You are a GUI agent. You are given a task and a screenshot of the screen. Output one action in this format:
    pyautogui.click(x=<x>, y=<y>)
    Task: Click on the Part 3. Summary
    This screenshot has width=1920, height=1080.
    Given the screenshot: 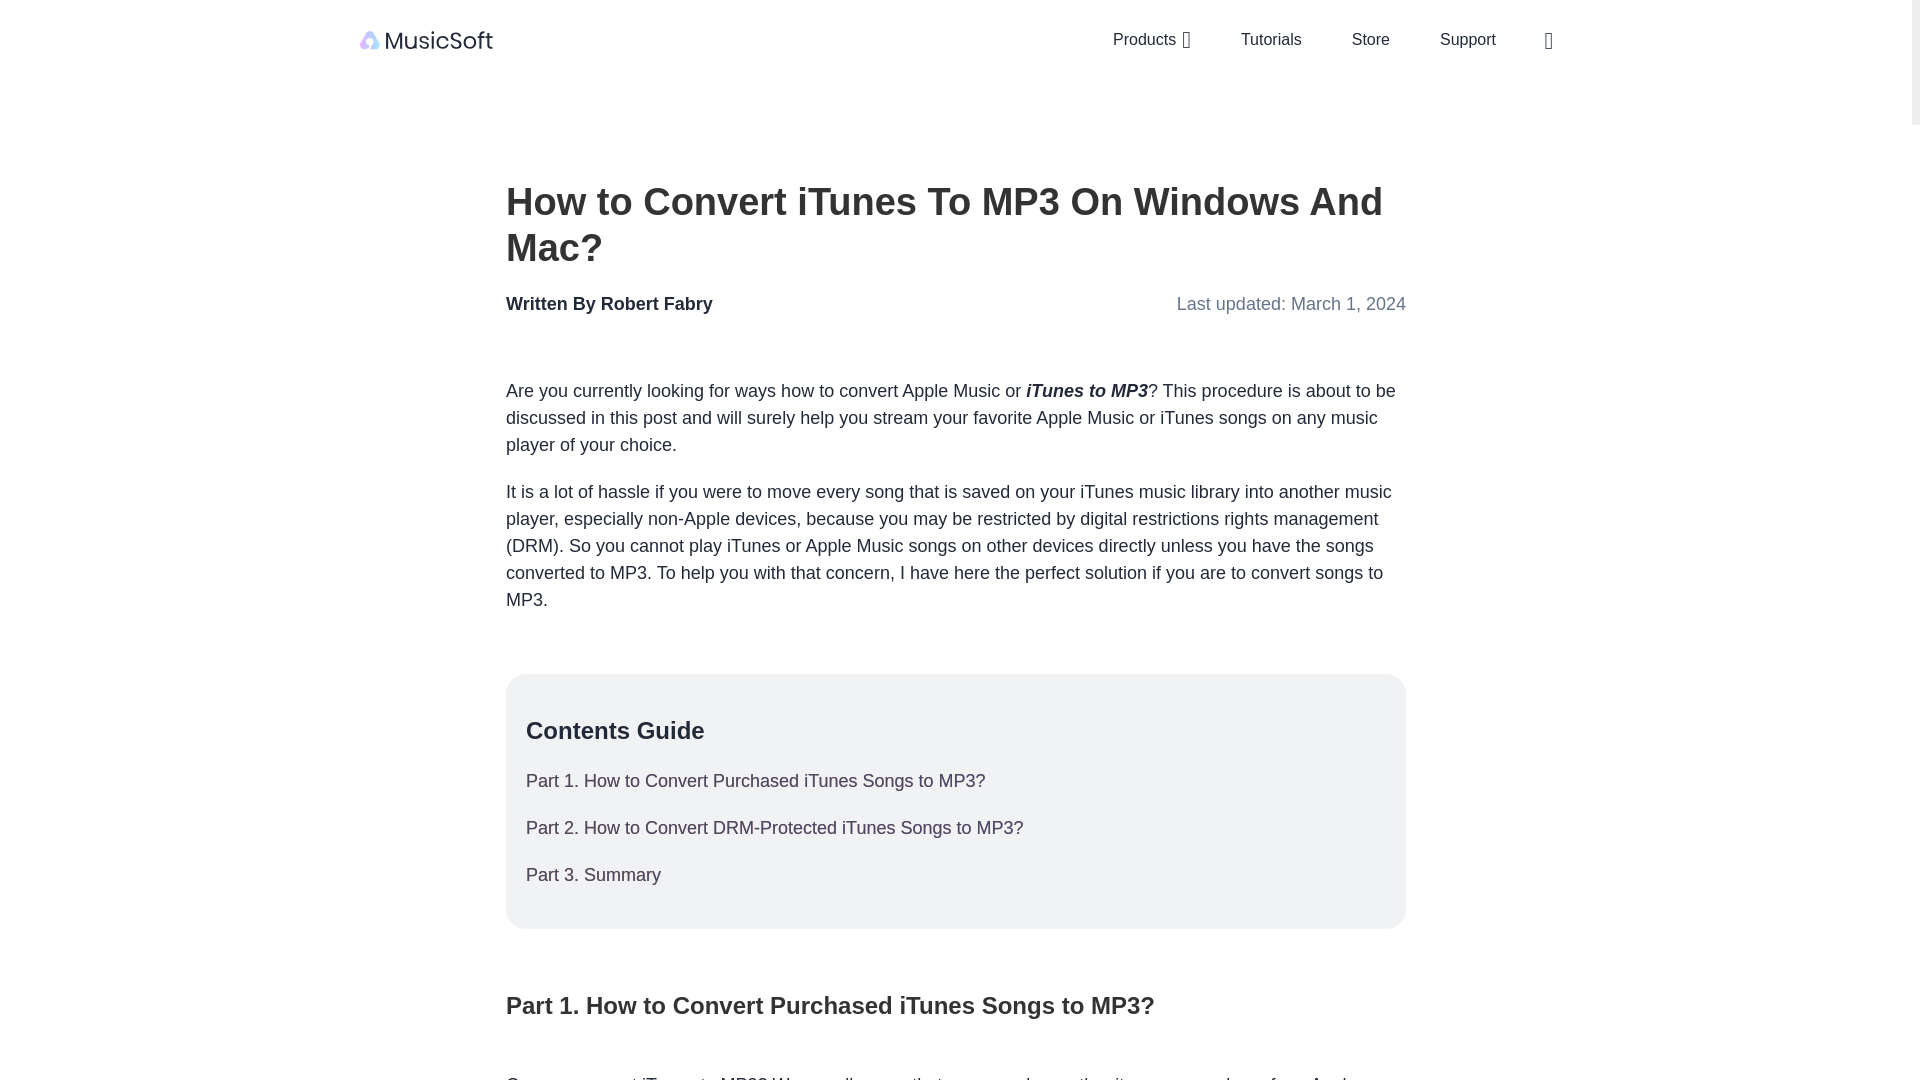 What is the action you would take?
    pyautogui.click(x=956, y=874)
    